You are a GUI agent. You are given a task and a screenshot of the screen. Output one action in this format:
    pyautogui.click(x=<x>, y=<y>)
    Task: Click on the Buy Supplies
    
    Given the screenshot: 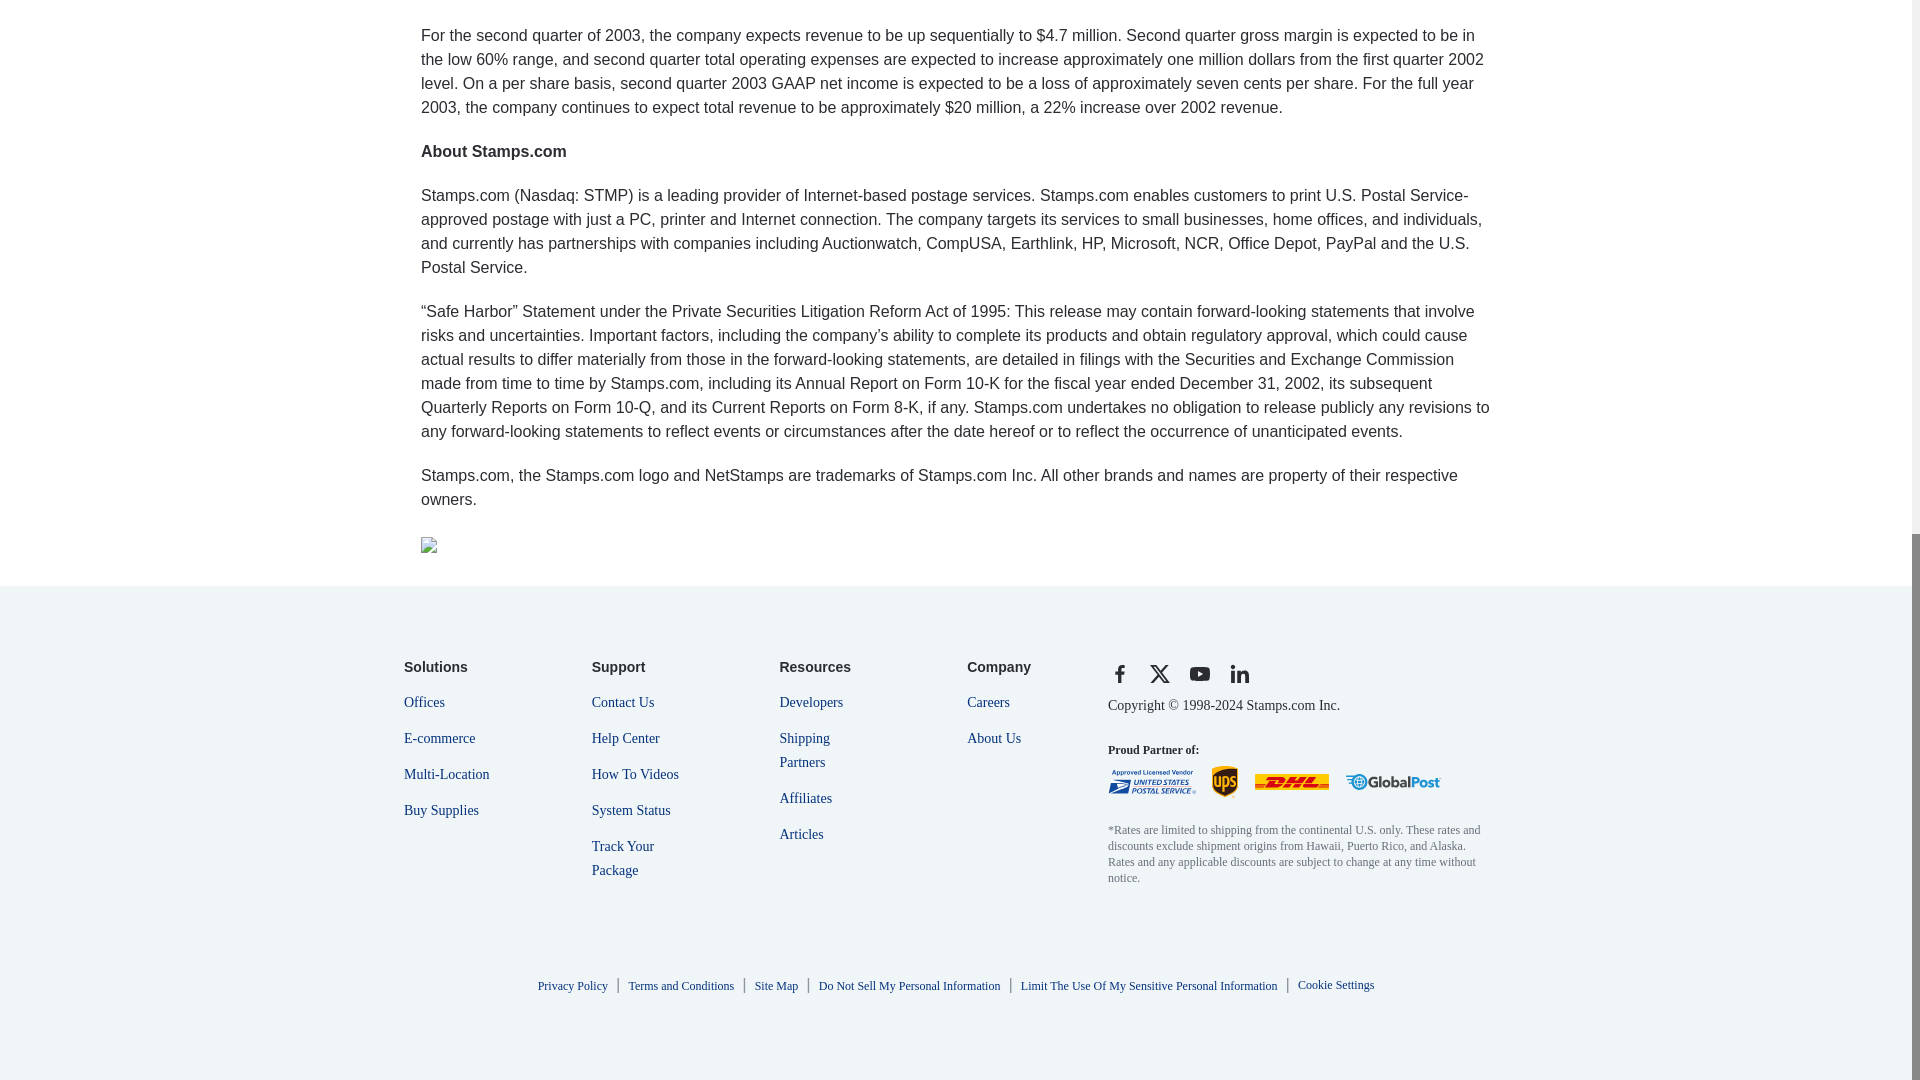 What is the action you would take?
    pyautogui.click(x=450, y=804)
    